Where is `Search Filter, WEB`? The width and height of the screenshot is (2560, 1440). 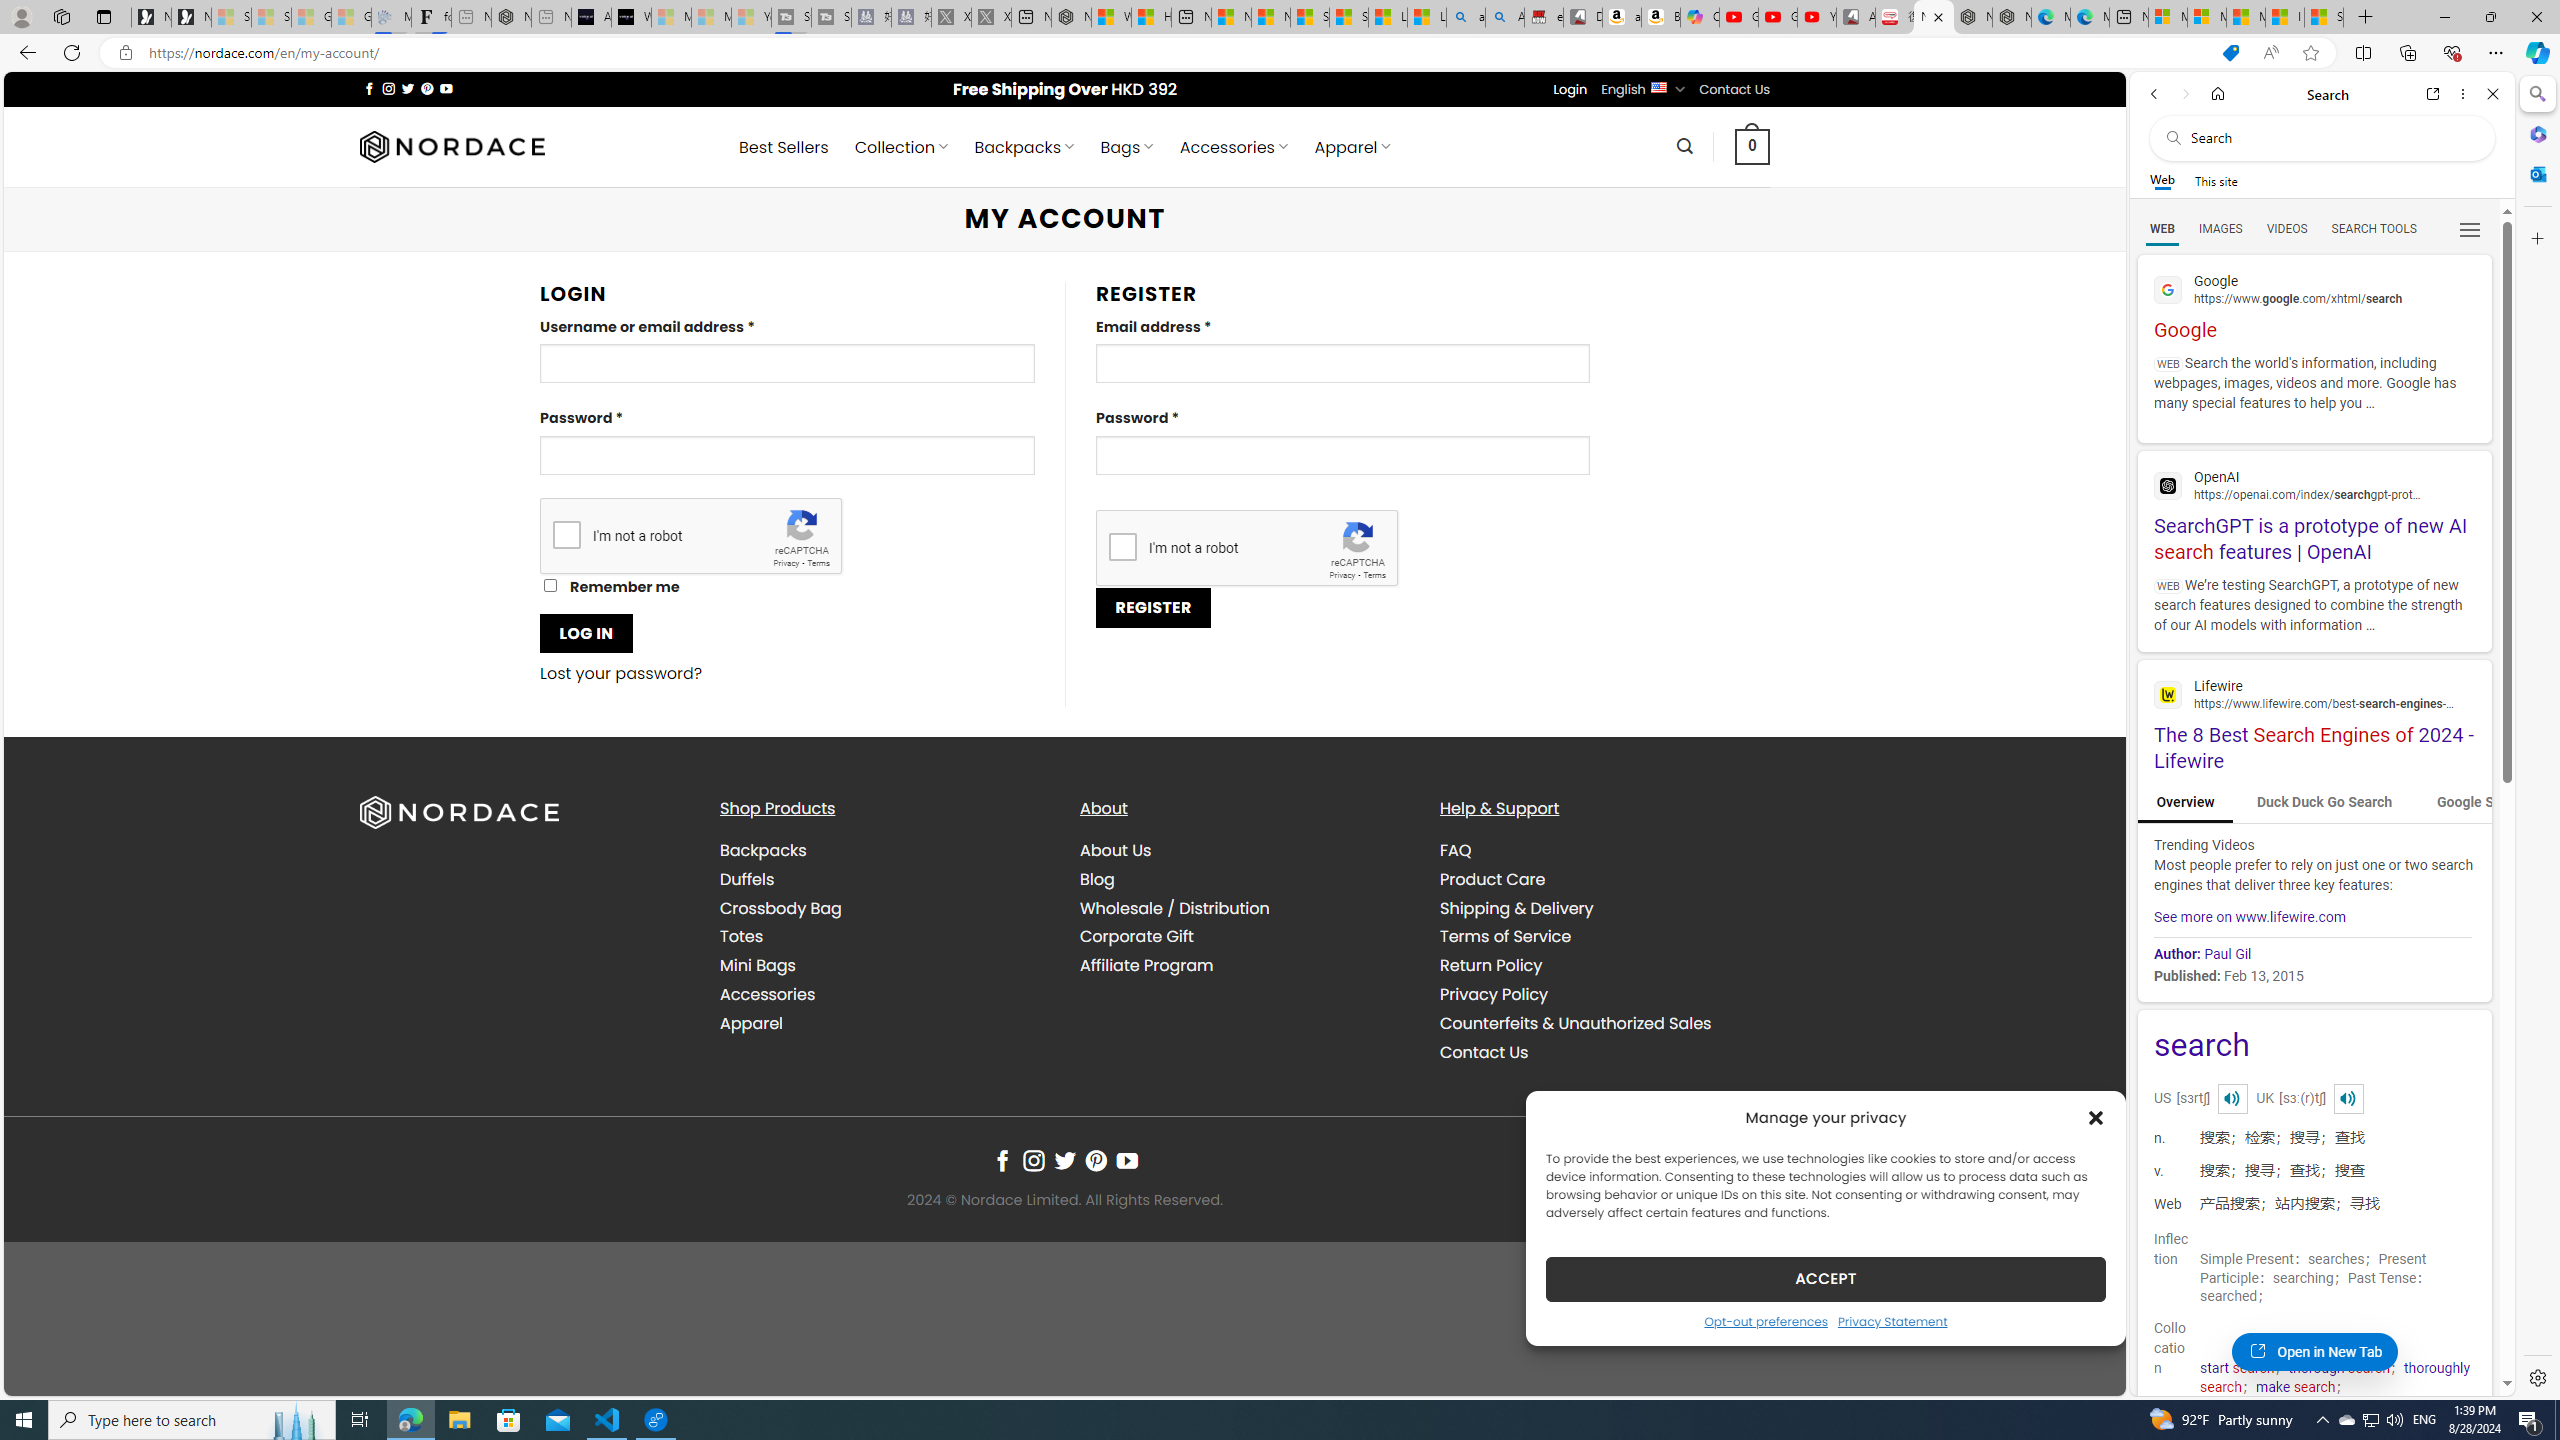 Search Filter, WEB is located at coordinates (2163, 228).